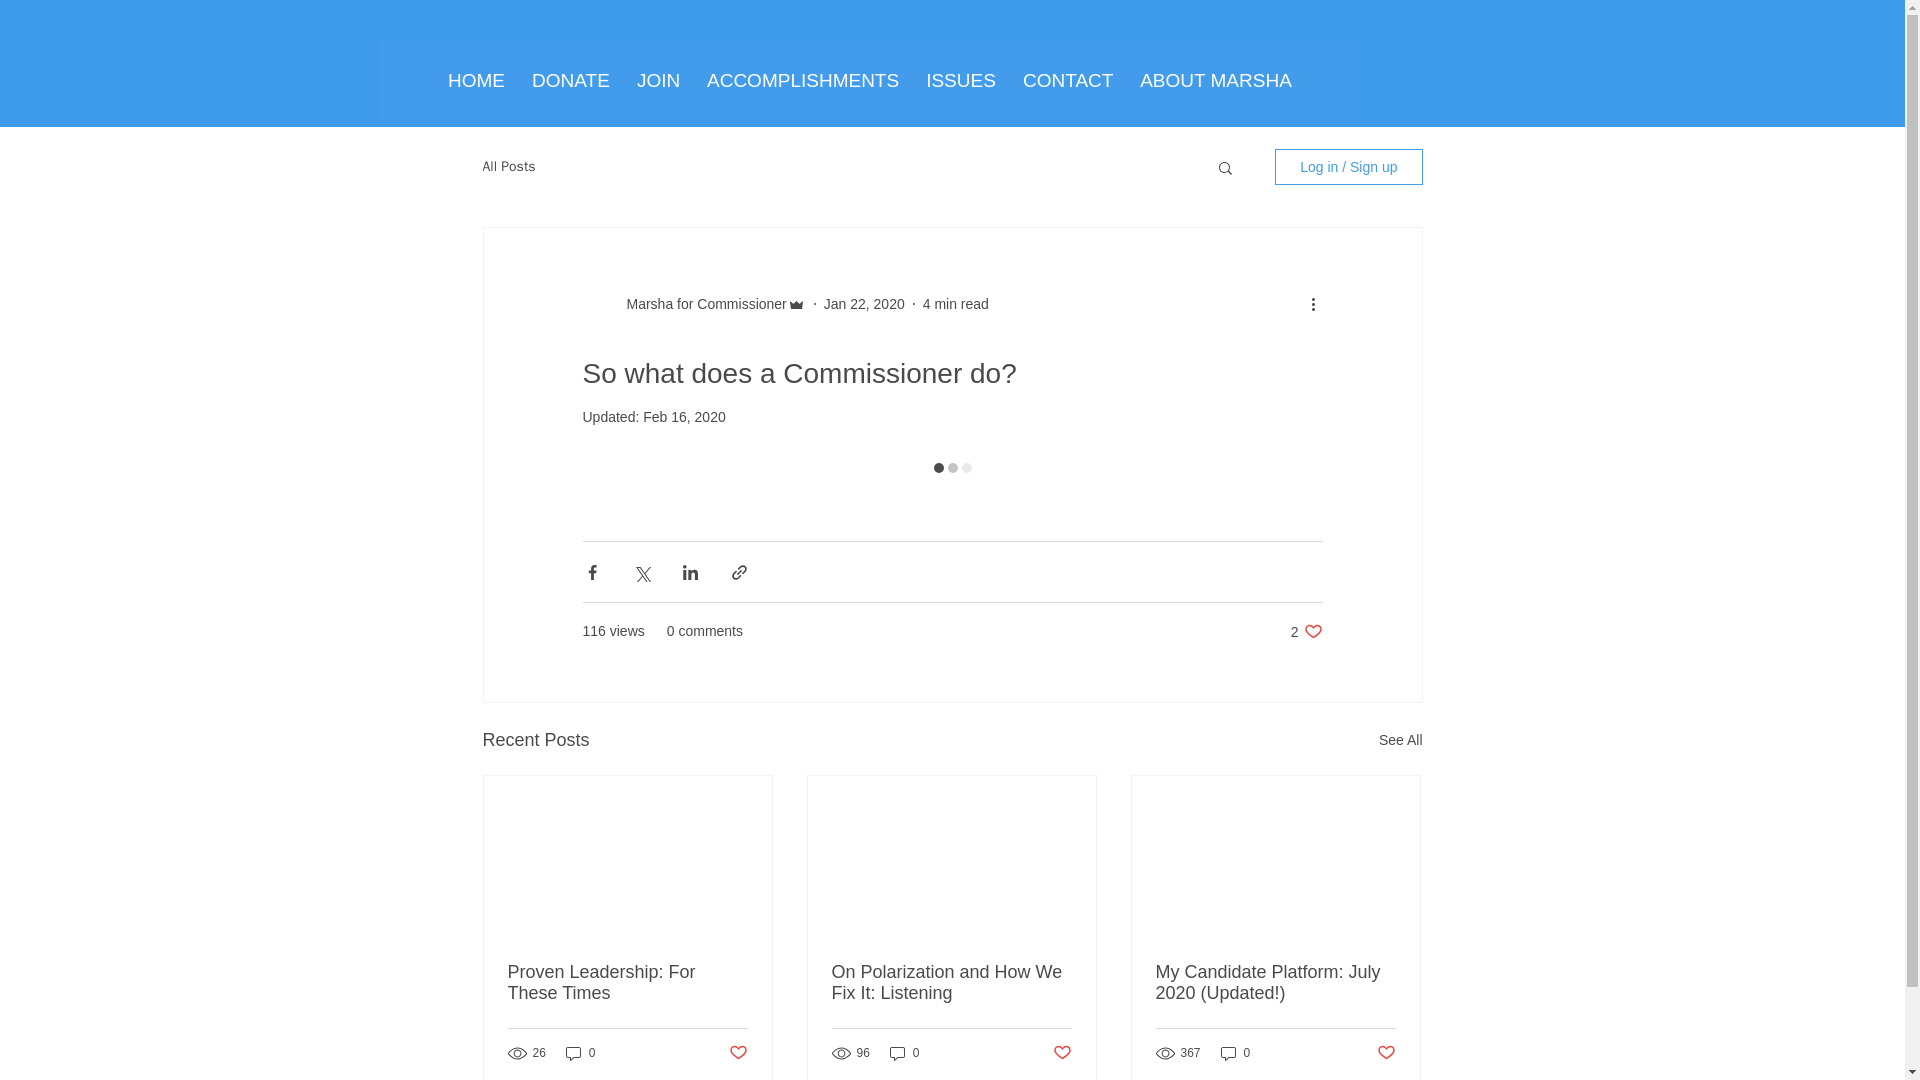 The image size is (1920, 1080). Describe the element at coordinates (700, 304) in the screenshot. I see `Marsha for Commissioner` at that location.